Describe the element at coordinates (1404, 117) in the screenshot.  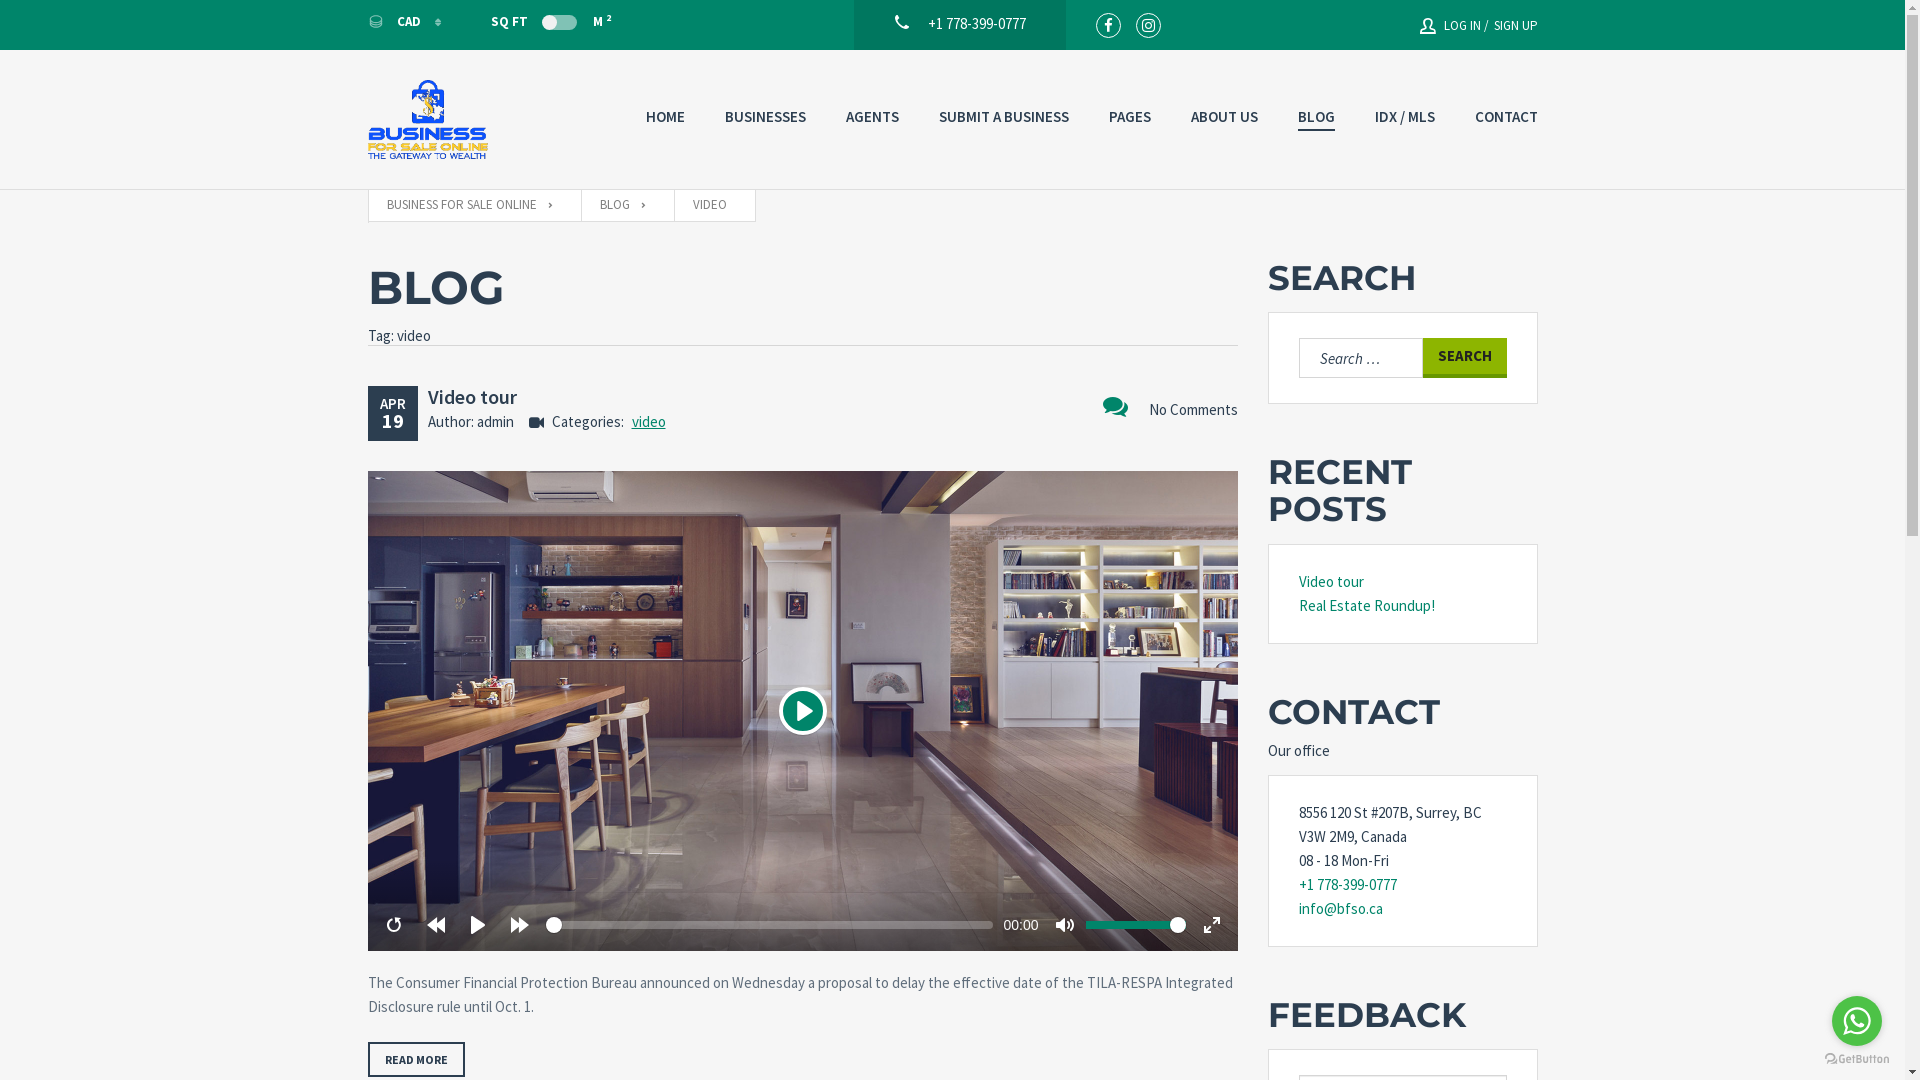
I see `IDX / MLS` at that location.